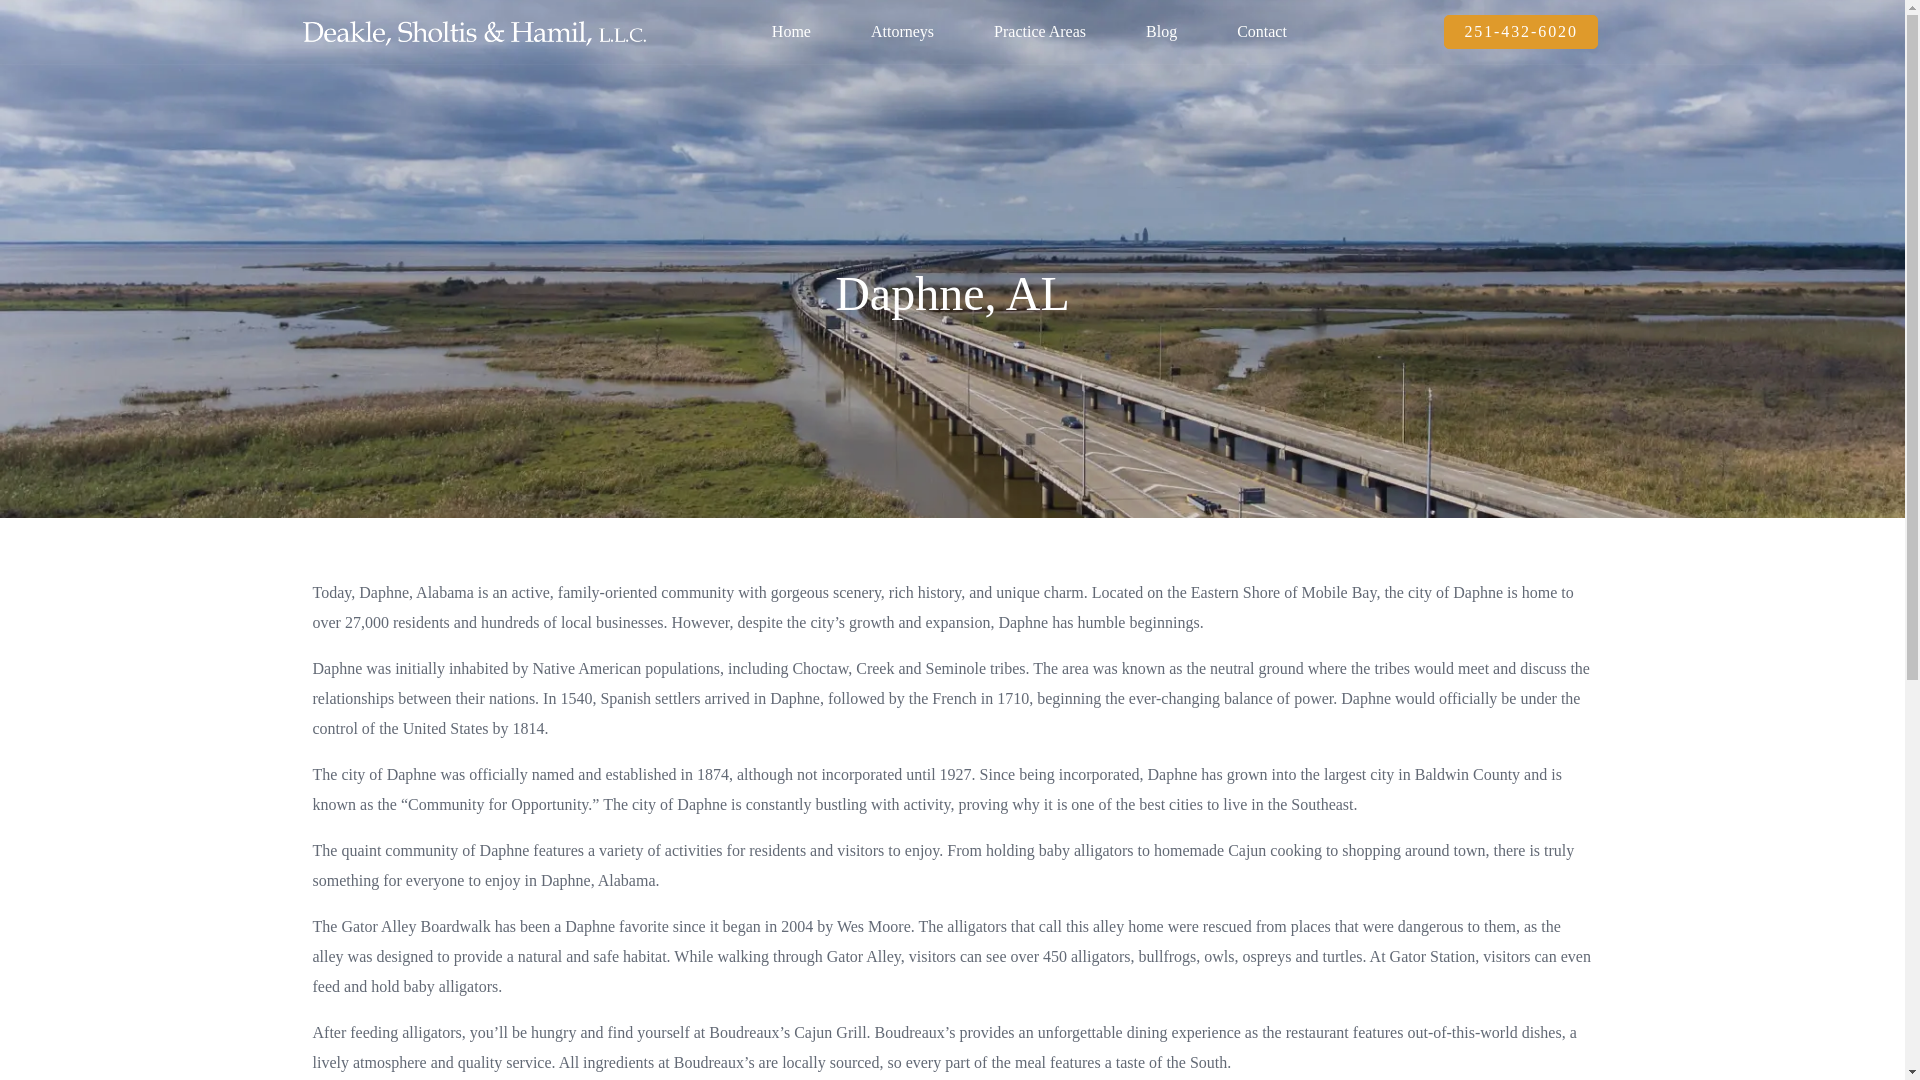 This screenshot has width=1920, height=1080. What do you see at coordinates (1520, 32) in the screenshot?
I see `251-432-6020` at bounding box center [1520, 32].